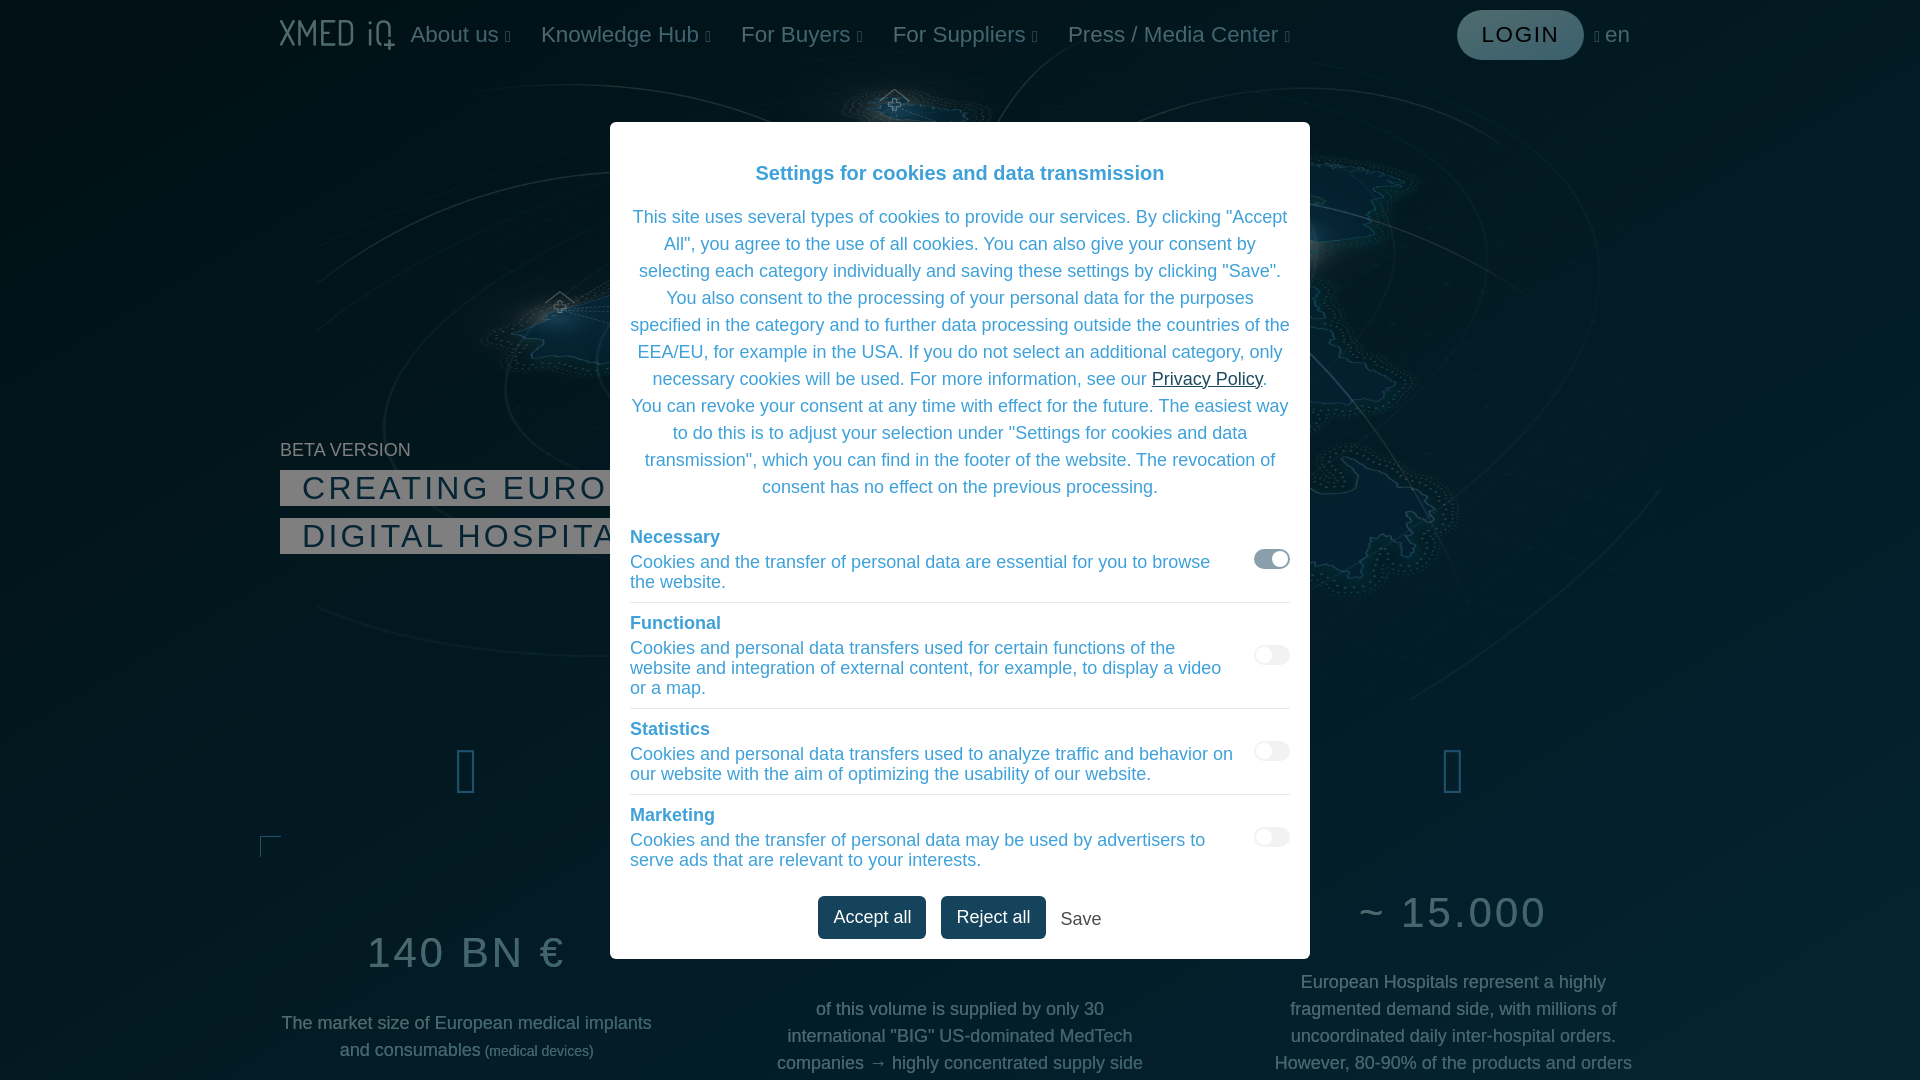 This screenshot has width=1920, height=1080. Describe the element at coordinates (1082, 922) in the screenshot. I see `Save` at that location.